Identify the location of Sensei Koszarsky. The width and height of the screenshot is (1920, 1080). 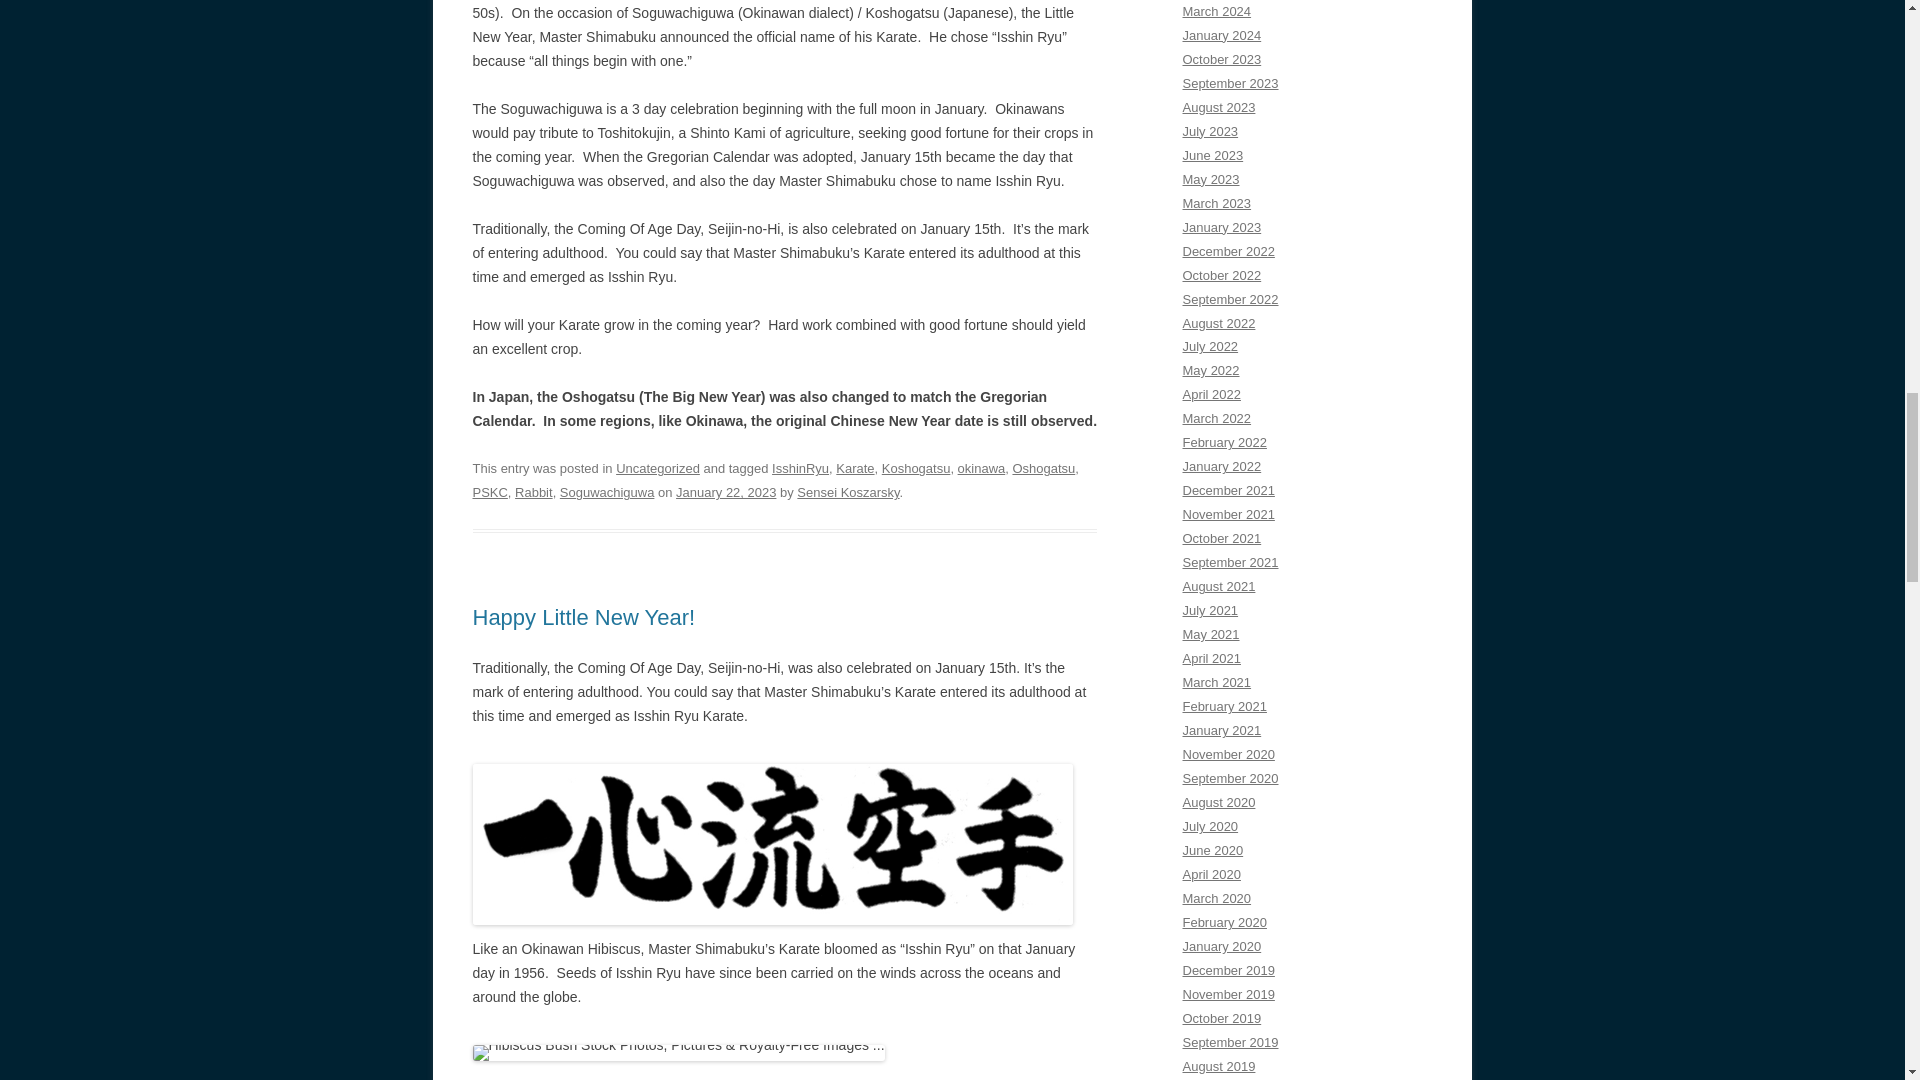
(847, 492).